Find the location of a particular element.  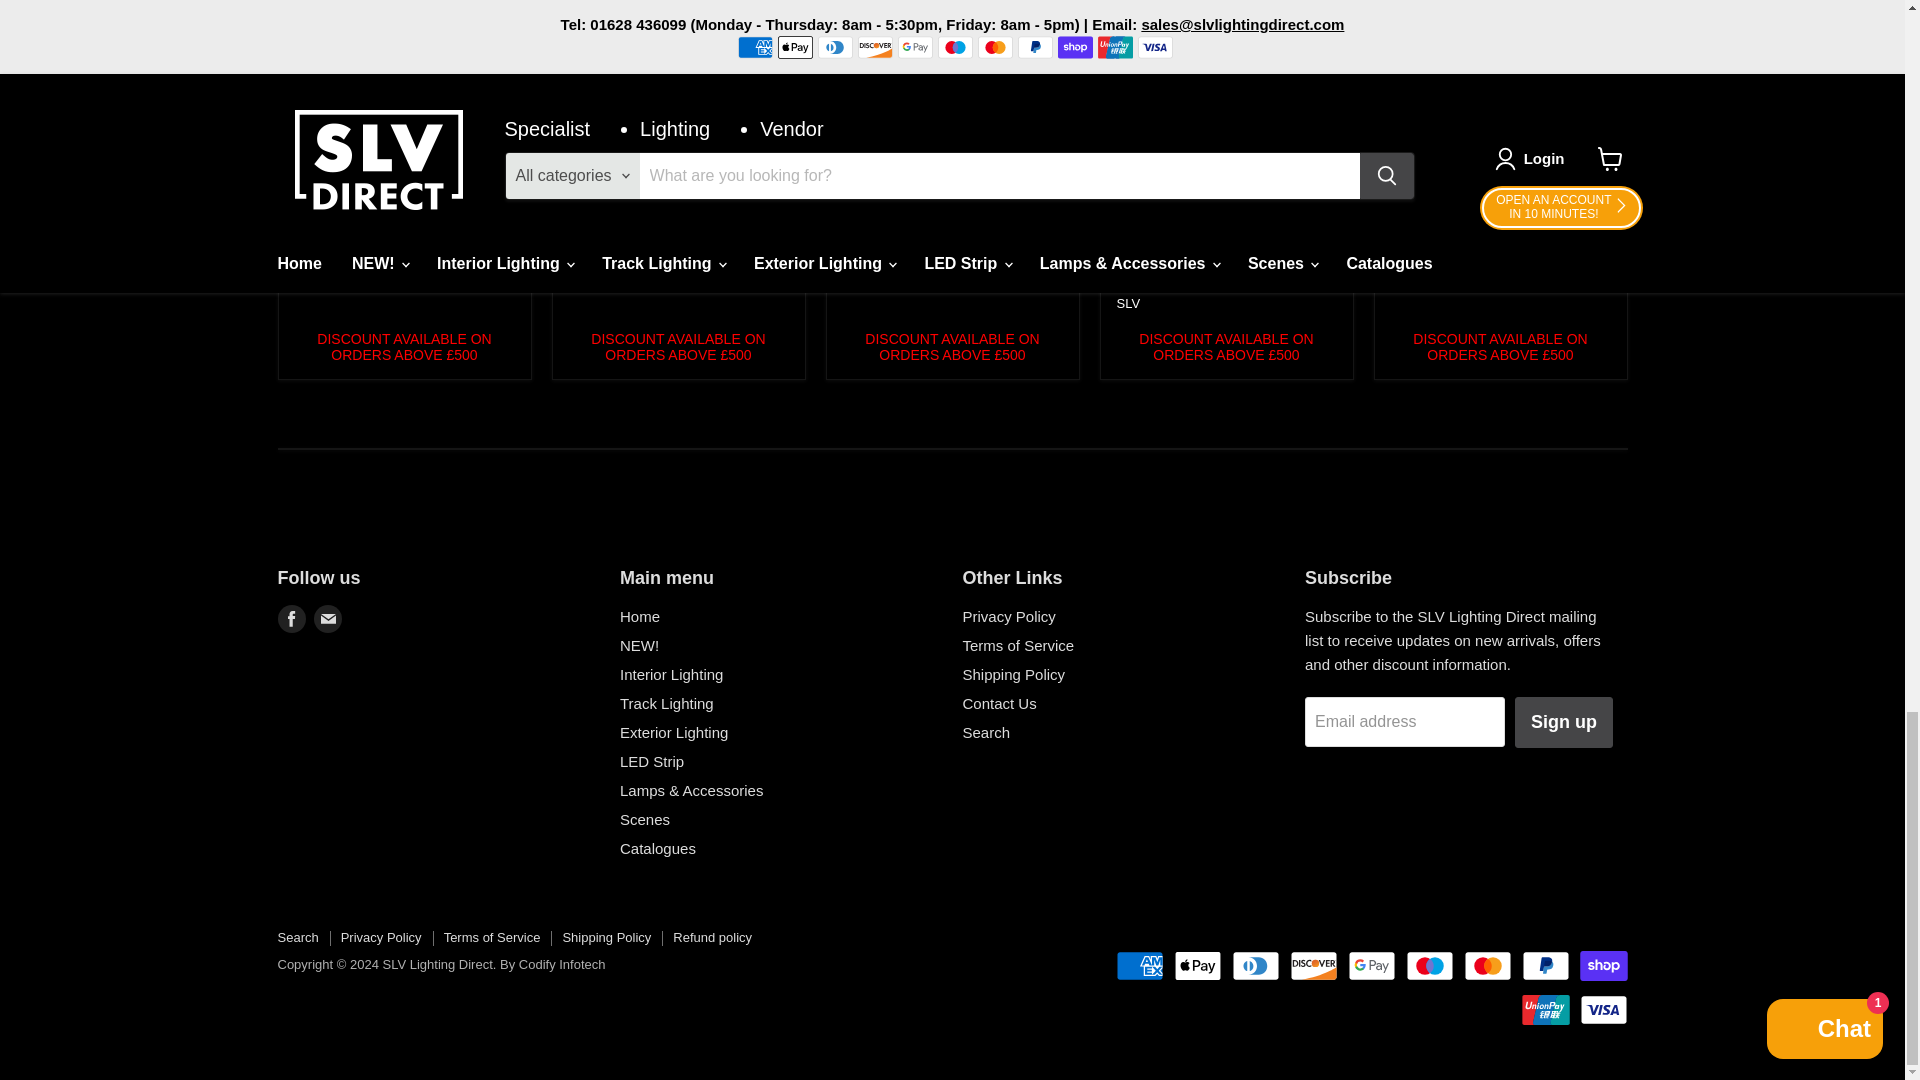

SLV is located at coordinates (580, 260).